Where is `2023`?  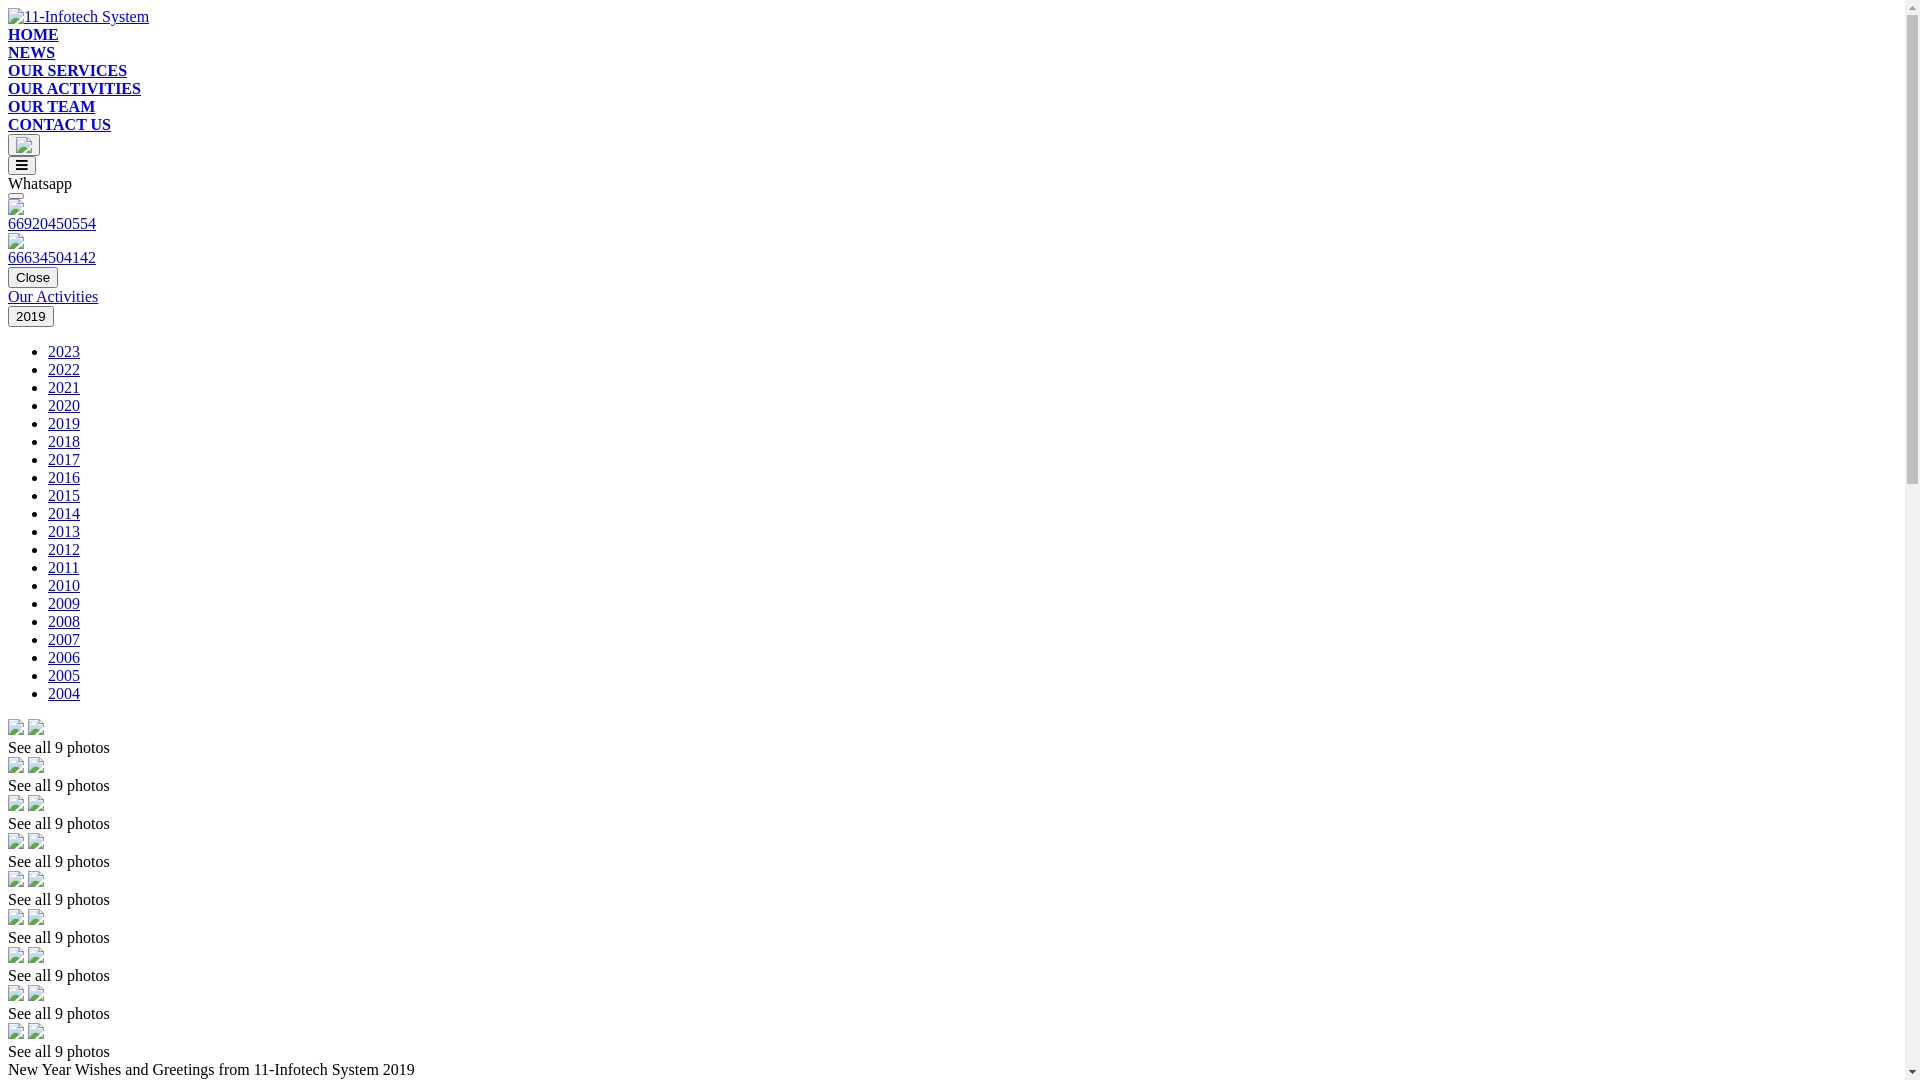 2023 is located at coordinates (64, 352).